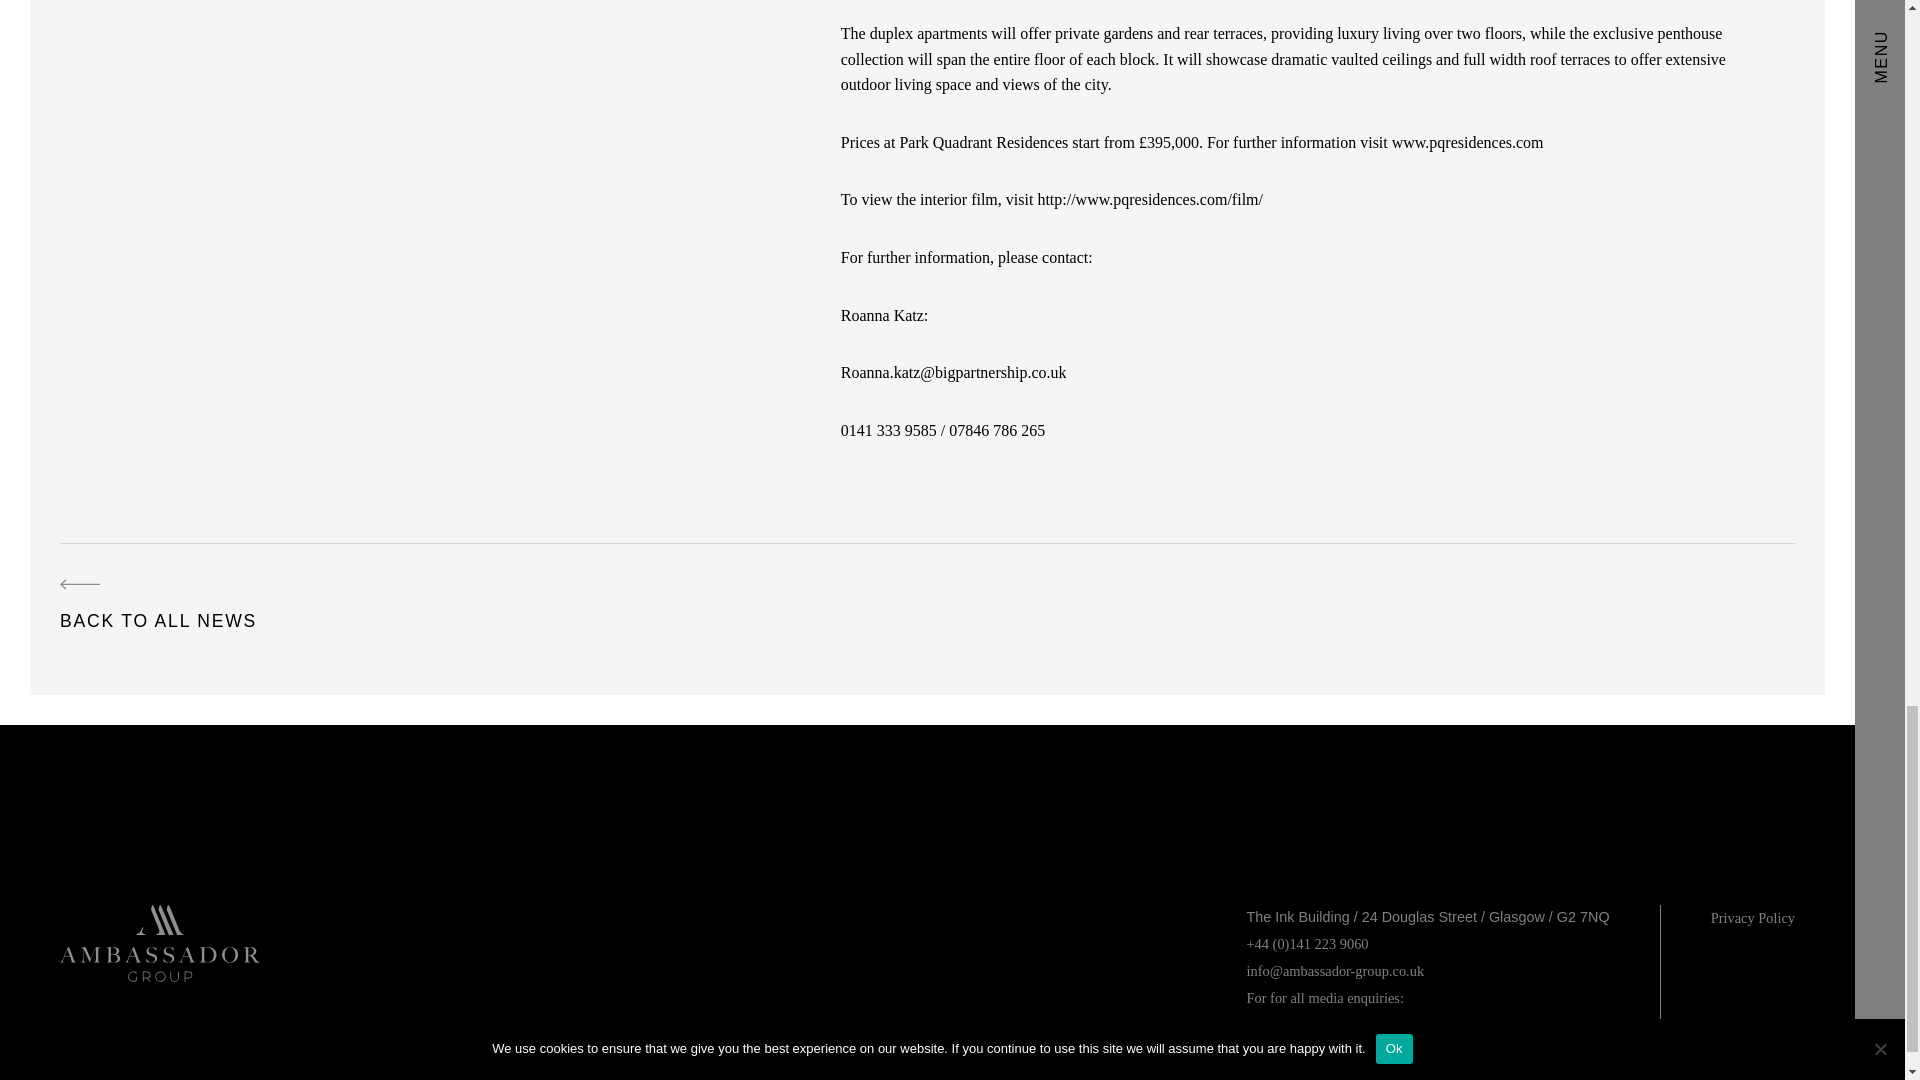 Image resolution: width=1920 pixels, height=1080 pixels. Describe the element at coordinates (158, 606) in the screenshot. I see `BACK TO ALL NEWS` at that location.